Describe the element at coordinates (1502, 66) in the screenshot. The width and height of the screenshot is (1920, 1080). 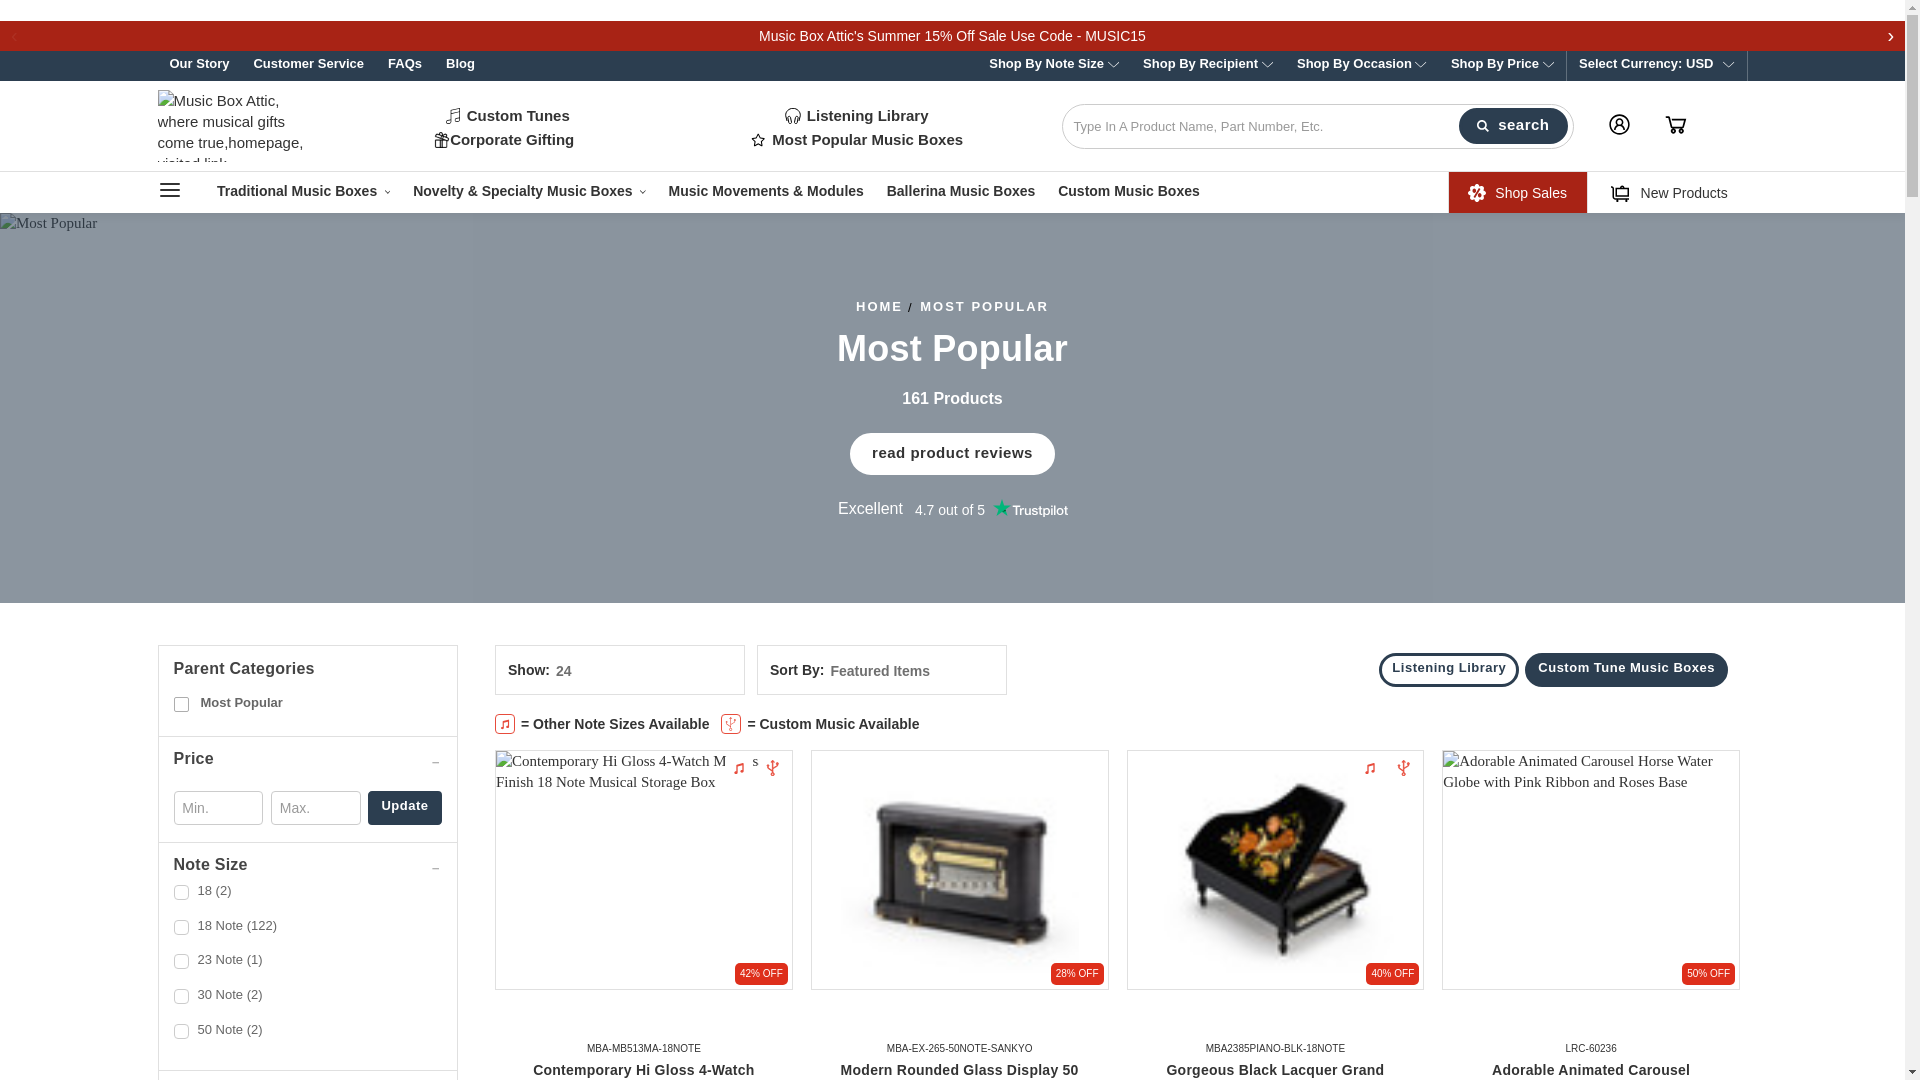
I see `Shop By Price` at that location.